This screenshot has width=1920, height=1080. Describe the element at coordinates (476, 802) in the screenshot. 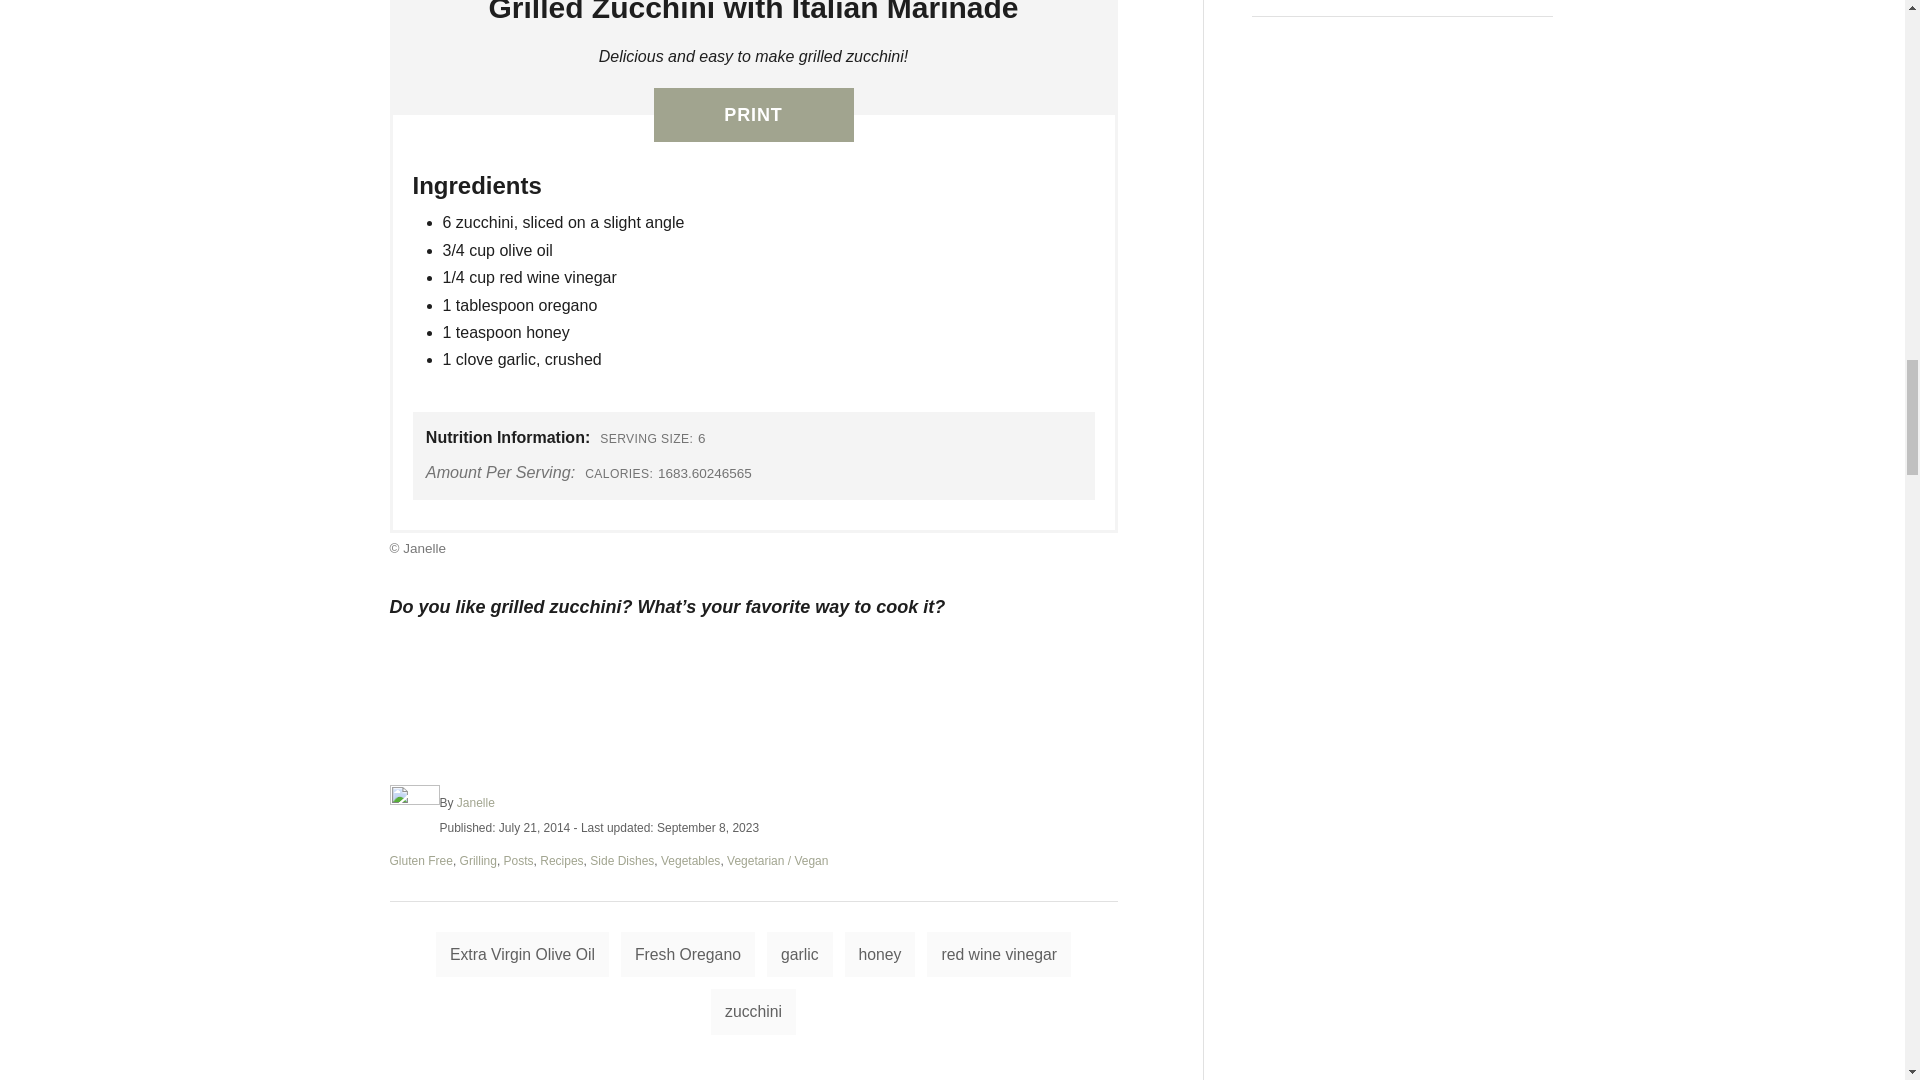

I see `Janelle` at that location.